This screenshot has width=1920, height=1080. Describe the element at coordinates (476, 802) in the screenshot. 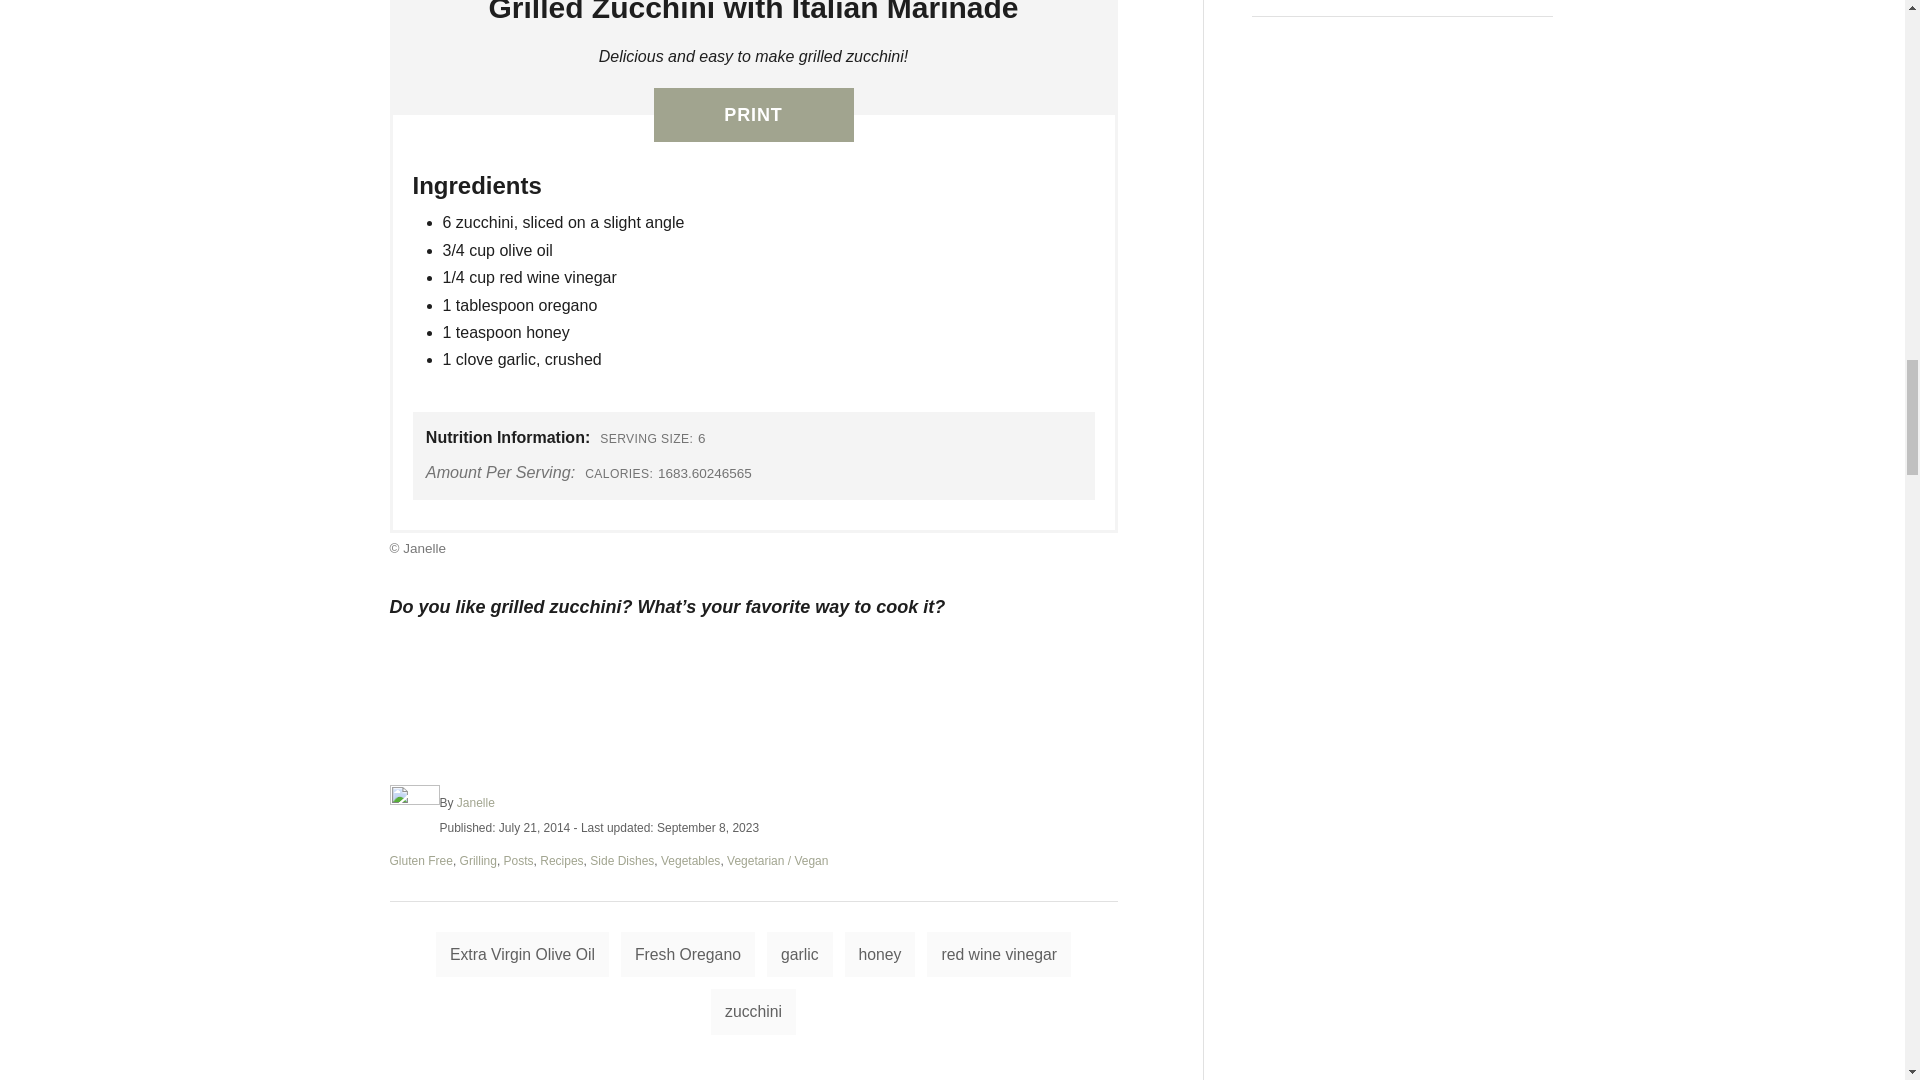

I see `Janelle` at that location.